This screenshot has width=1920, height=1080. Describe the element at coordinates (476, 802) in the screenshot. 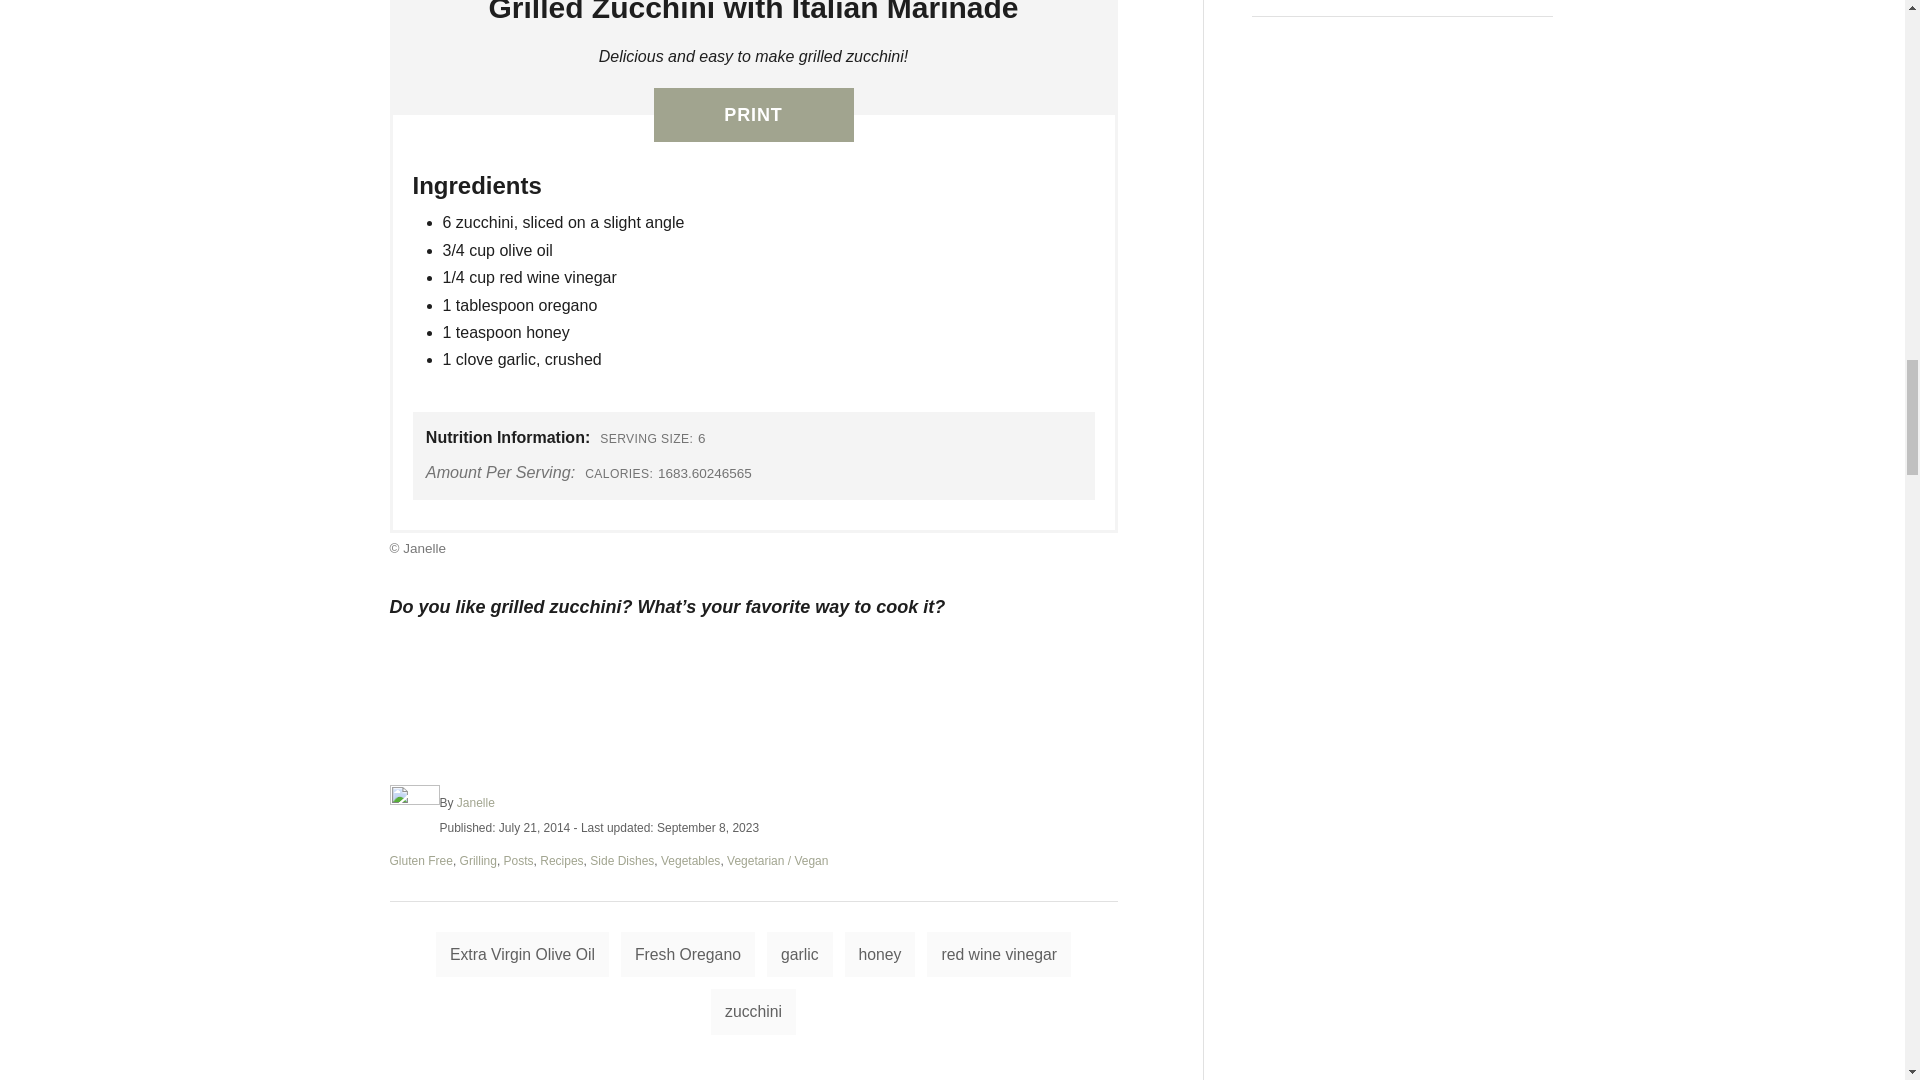

I see `Janelle` at that location.